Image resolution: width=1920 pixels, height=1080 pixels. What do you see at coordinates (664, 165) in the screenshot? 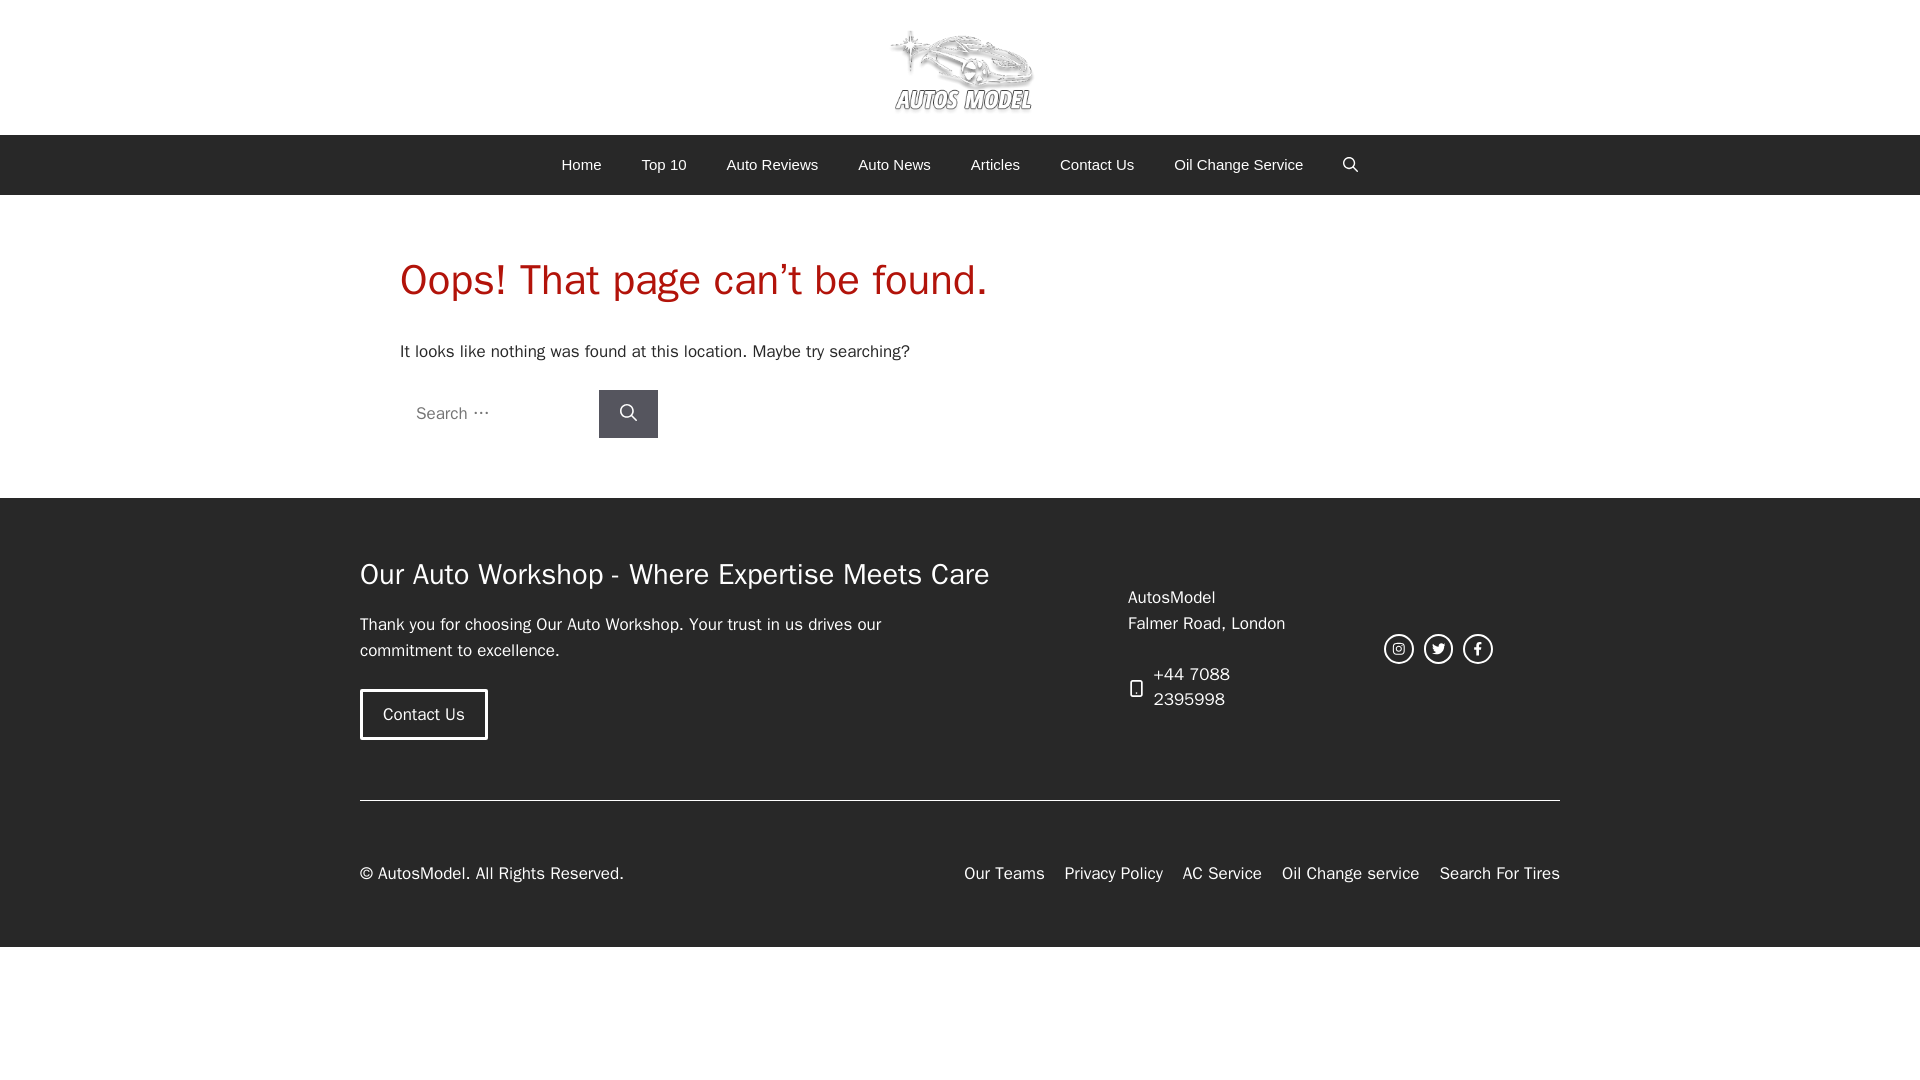
I see `Top 10` at bounding box center [664, 165].